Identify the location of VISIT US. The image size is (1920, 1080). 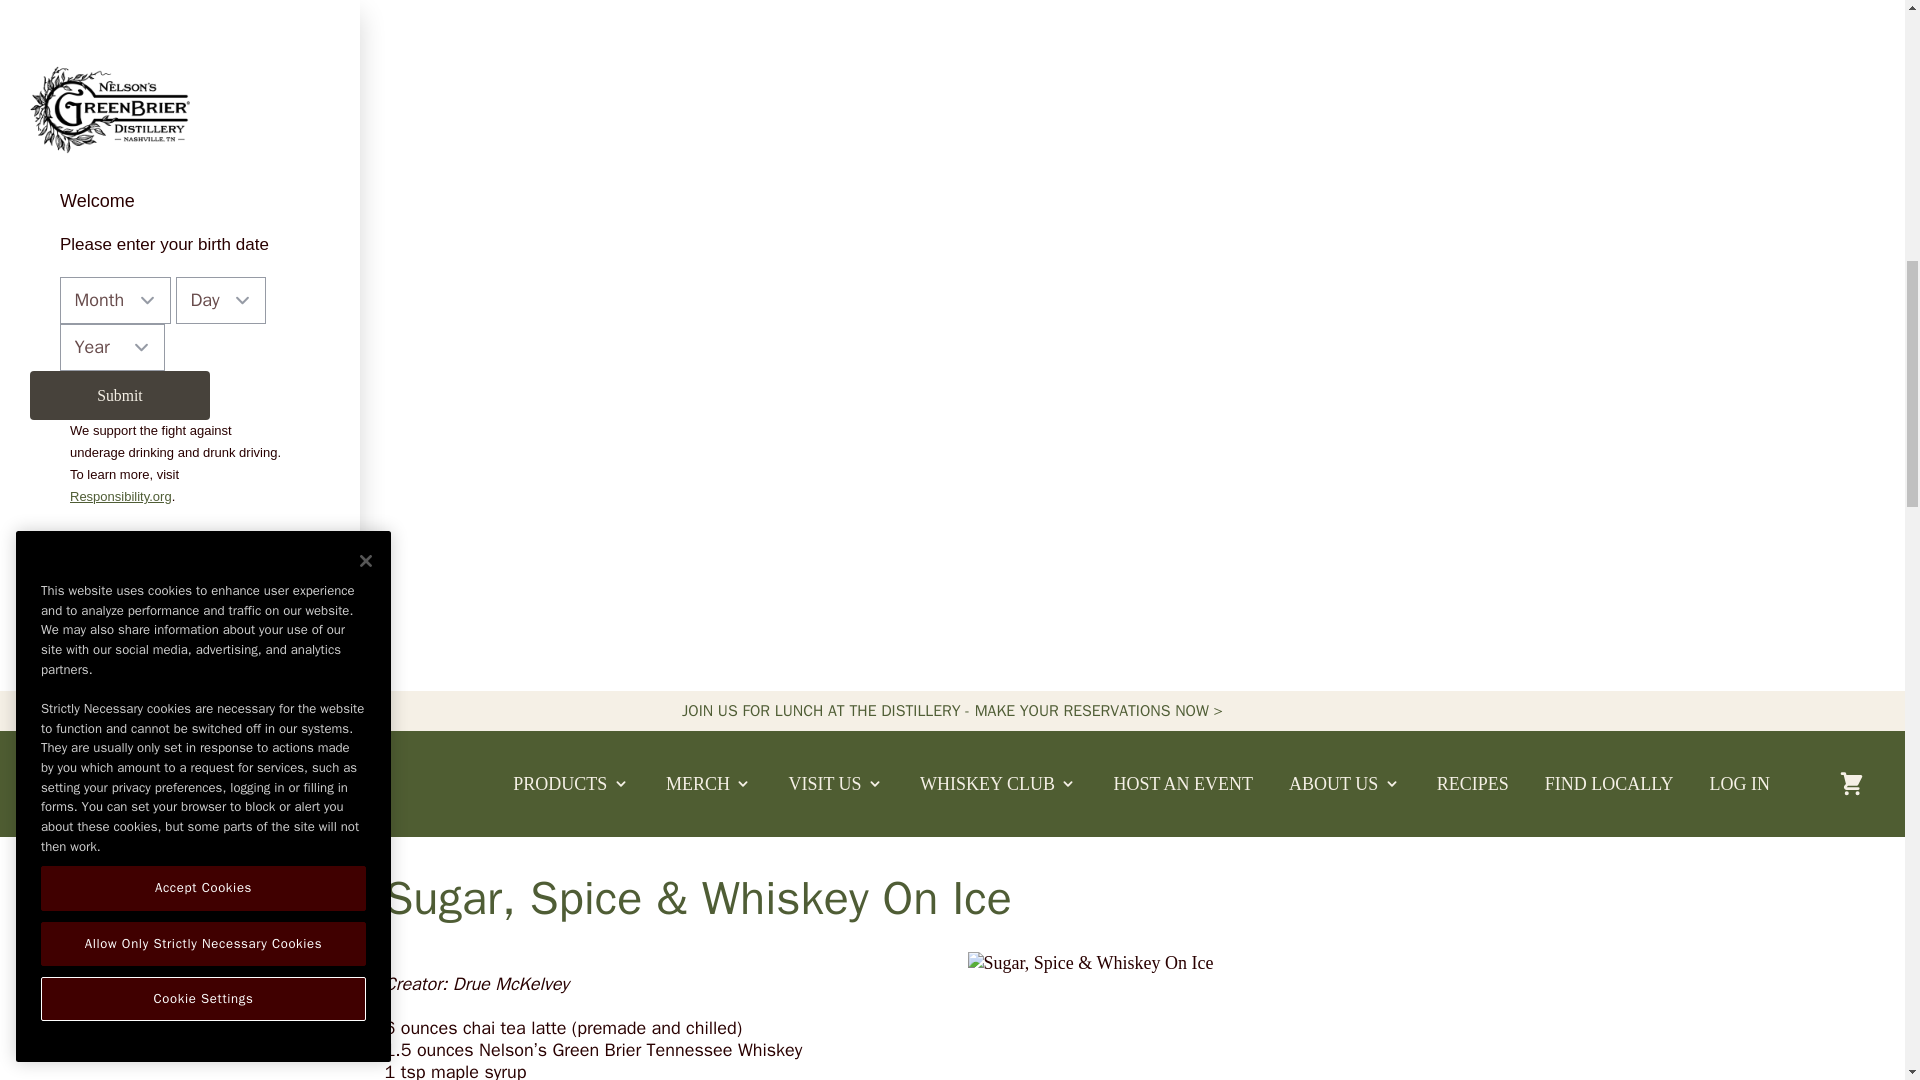
(836, 784).